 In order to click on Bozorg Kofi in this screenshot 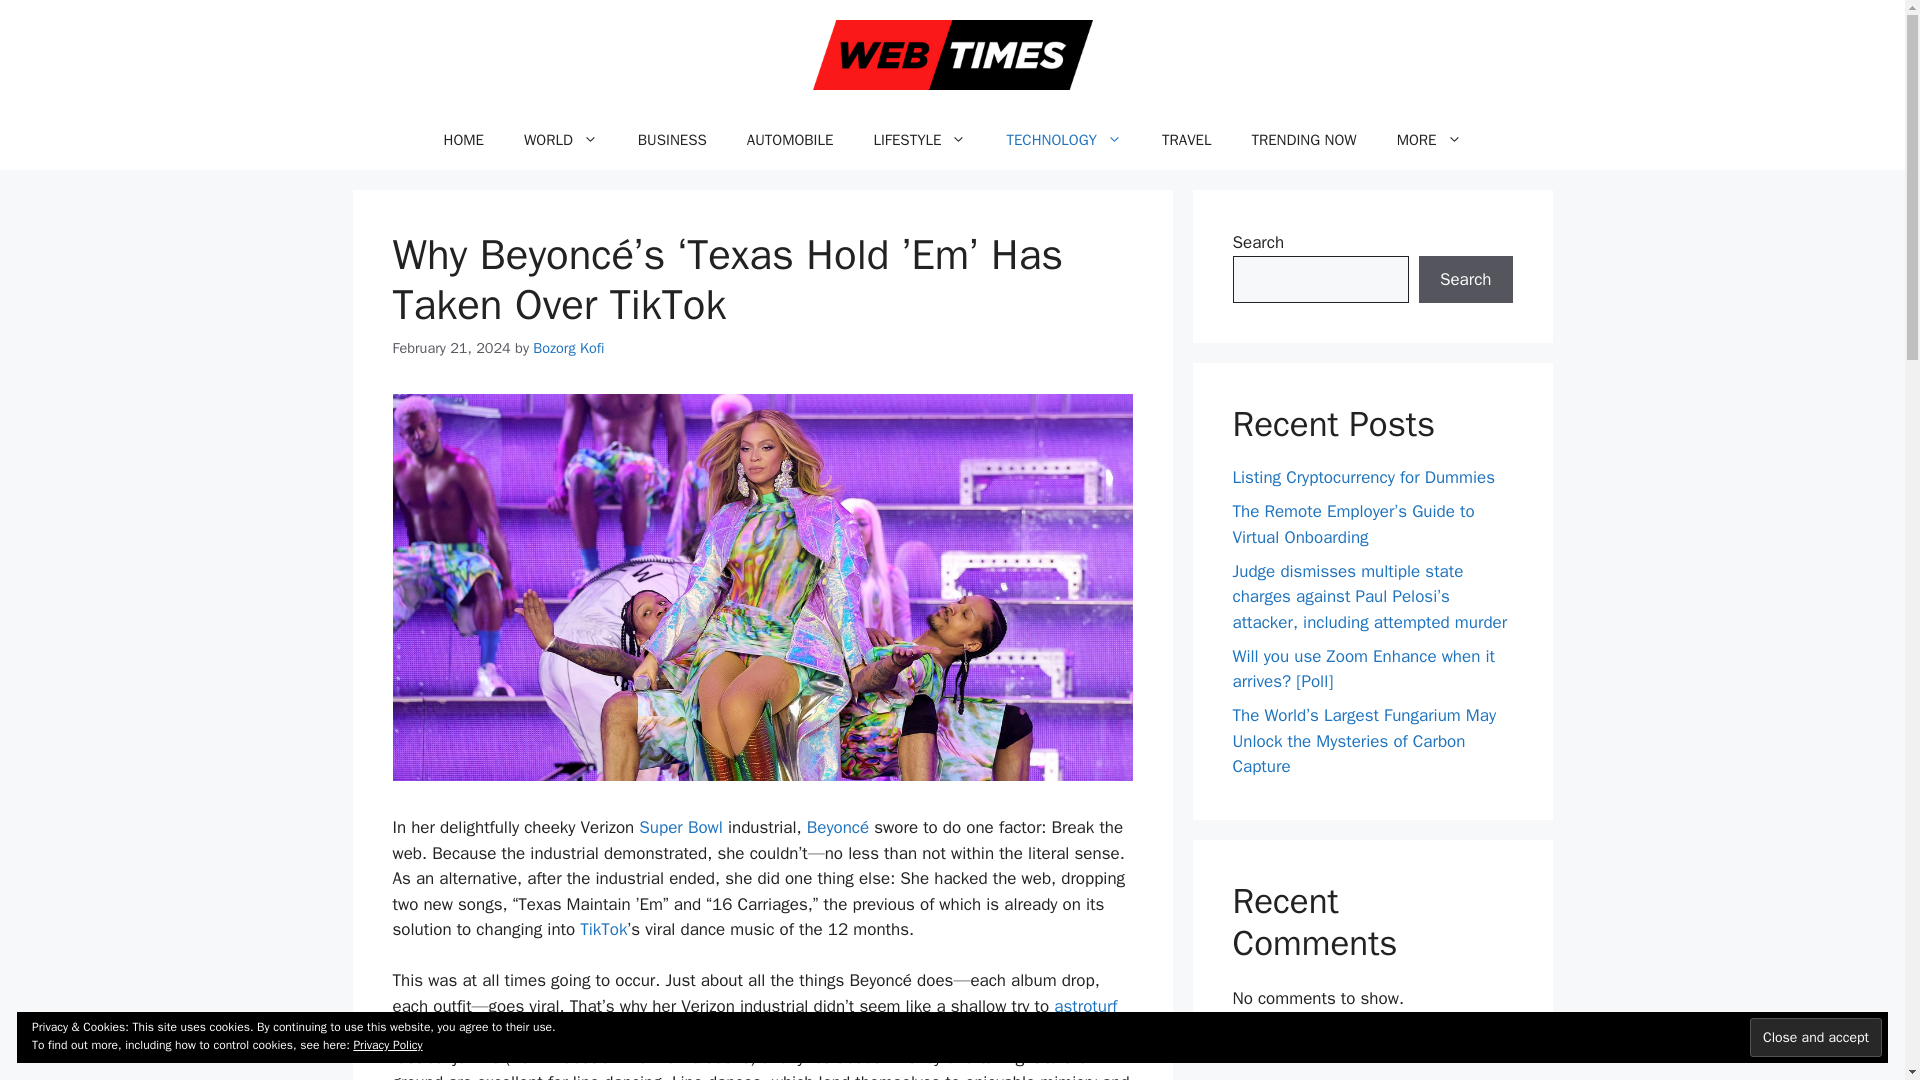, I will do `click(568, 348)`.